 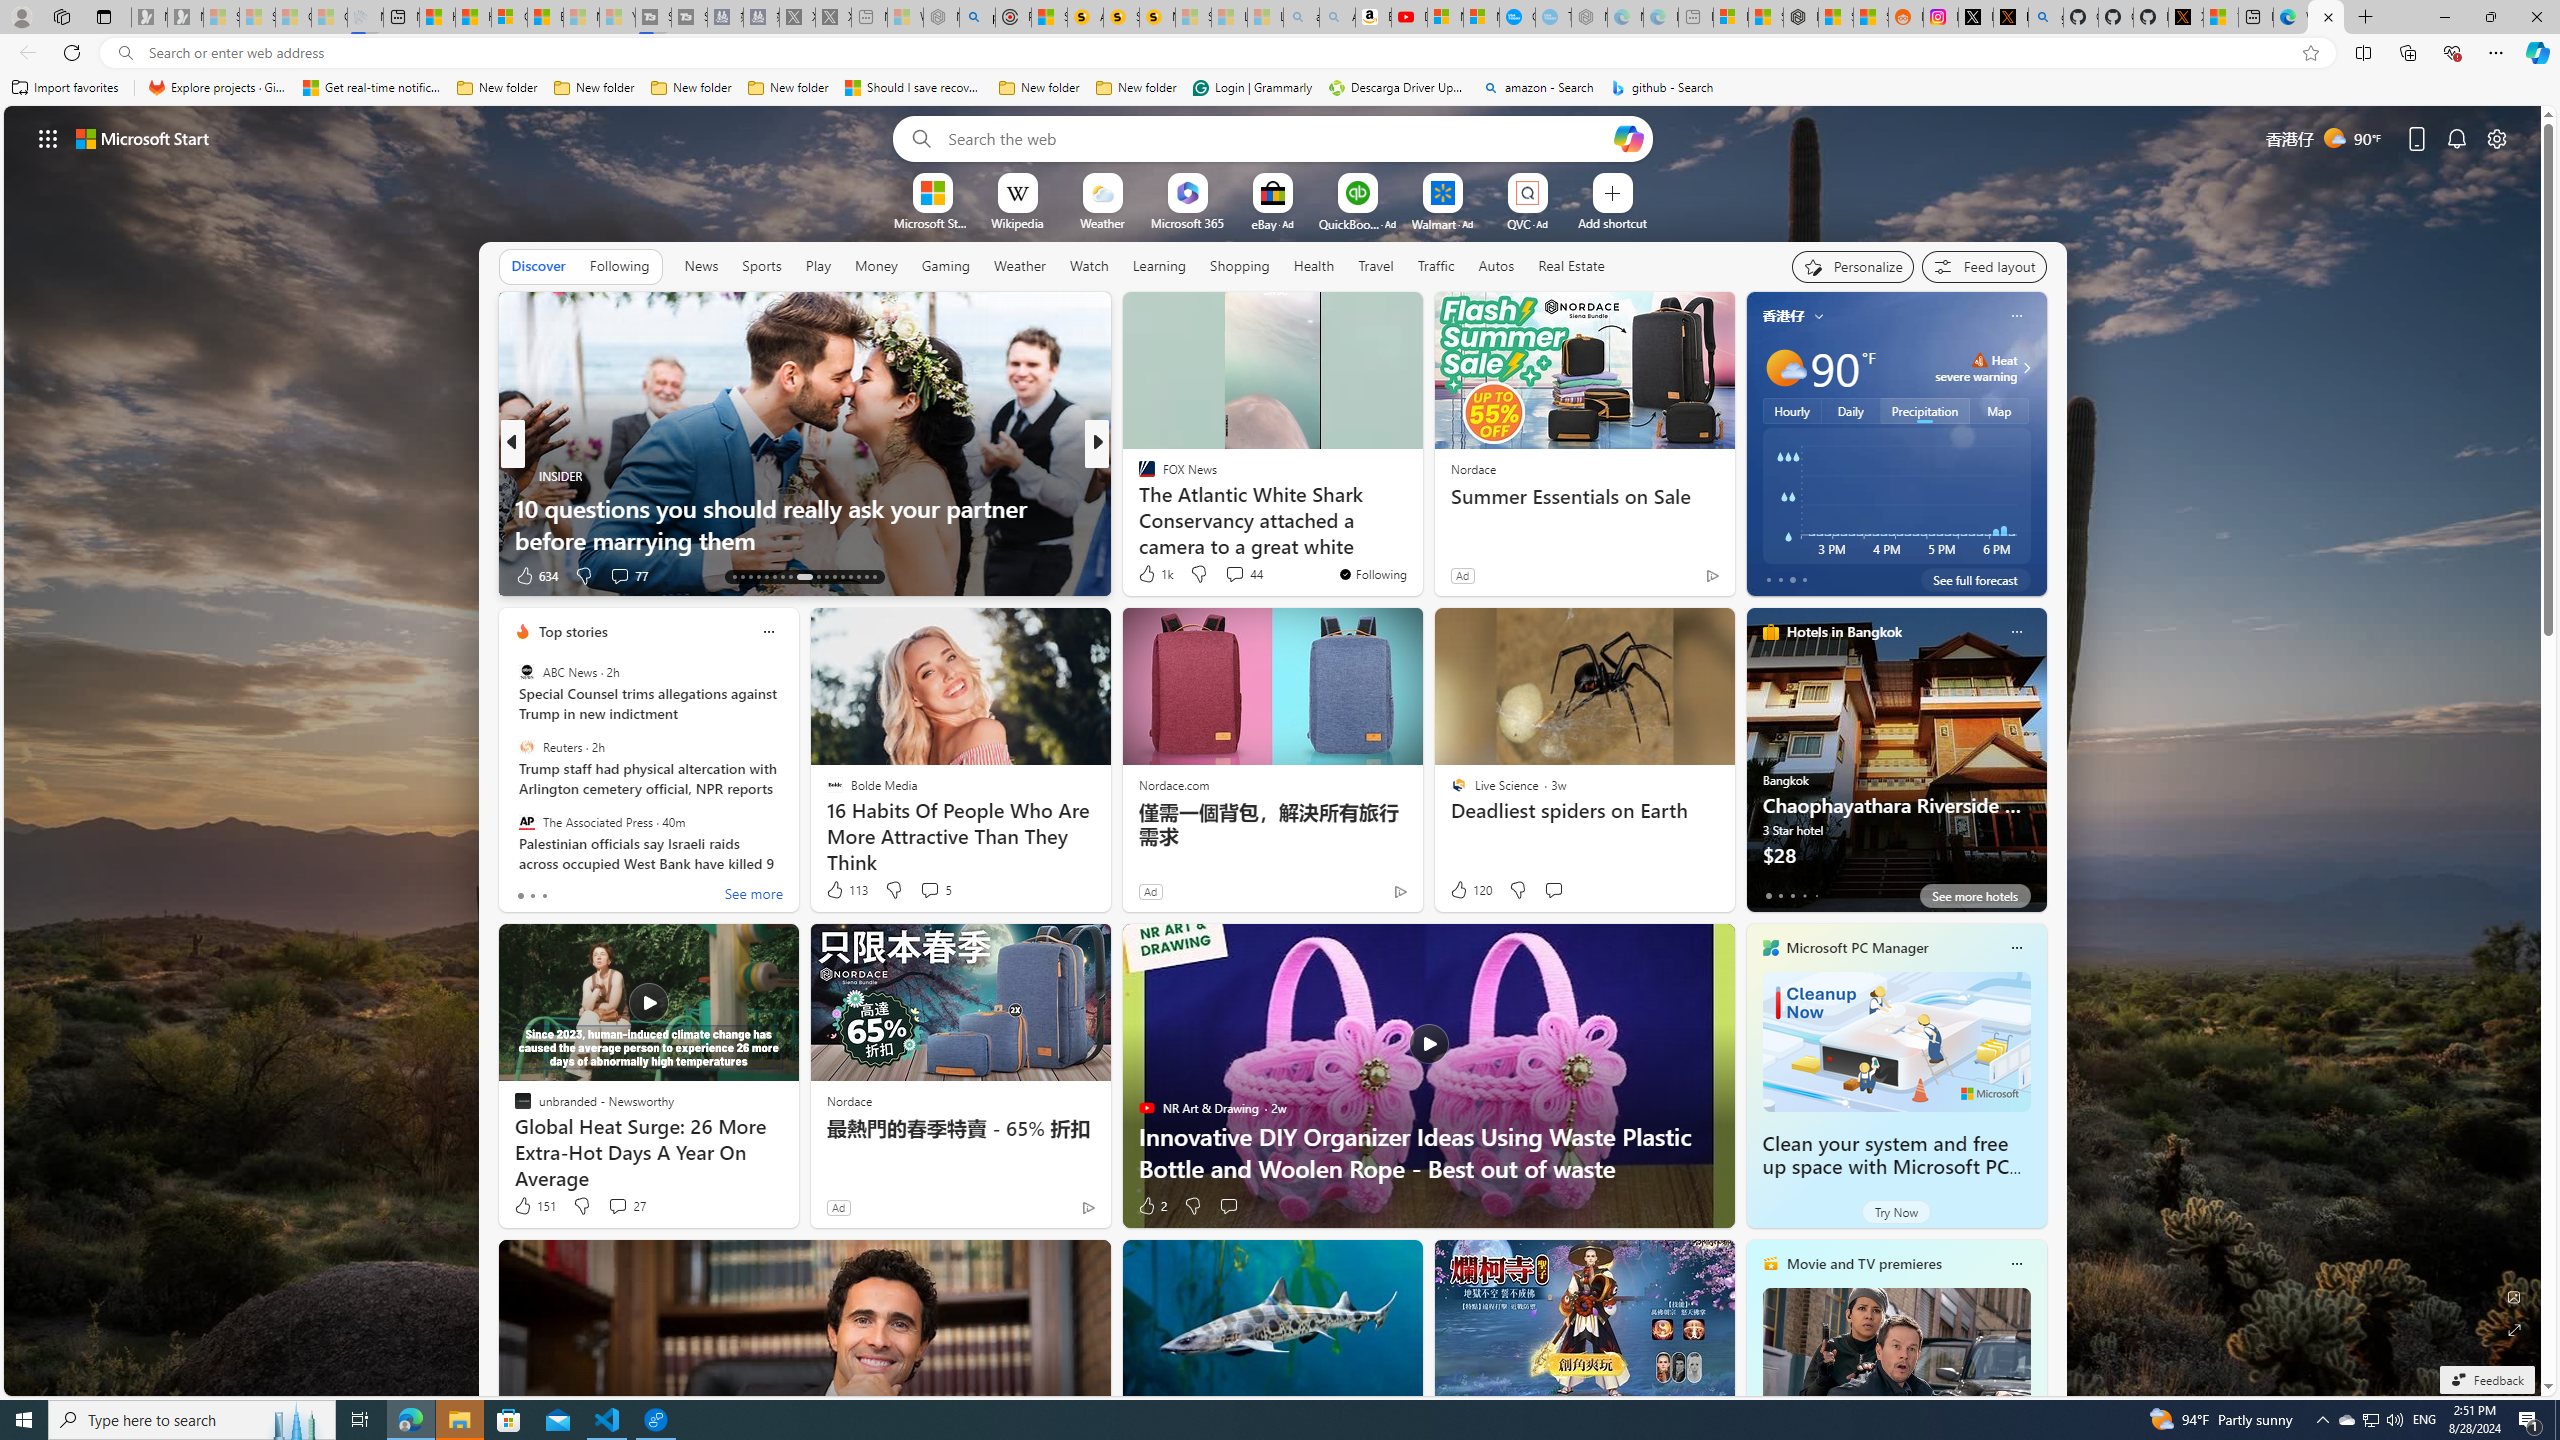 What do you see at coordinates (929, 890) in the screenshot?
I see `View comments 5 Comment` at bounding box center [929, 890].